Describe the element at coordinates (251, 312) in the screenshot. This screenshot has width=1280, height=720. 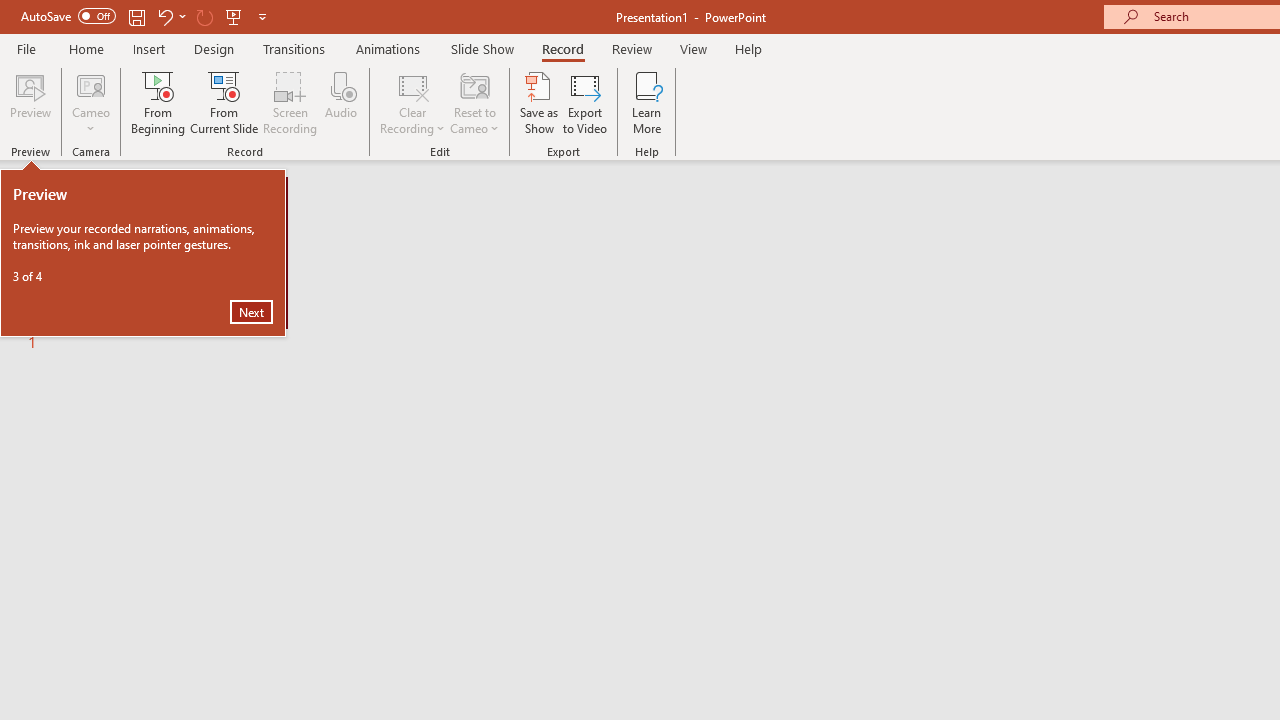
I see `Next` at that location.